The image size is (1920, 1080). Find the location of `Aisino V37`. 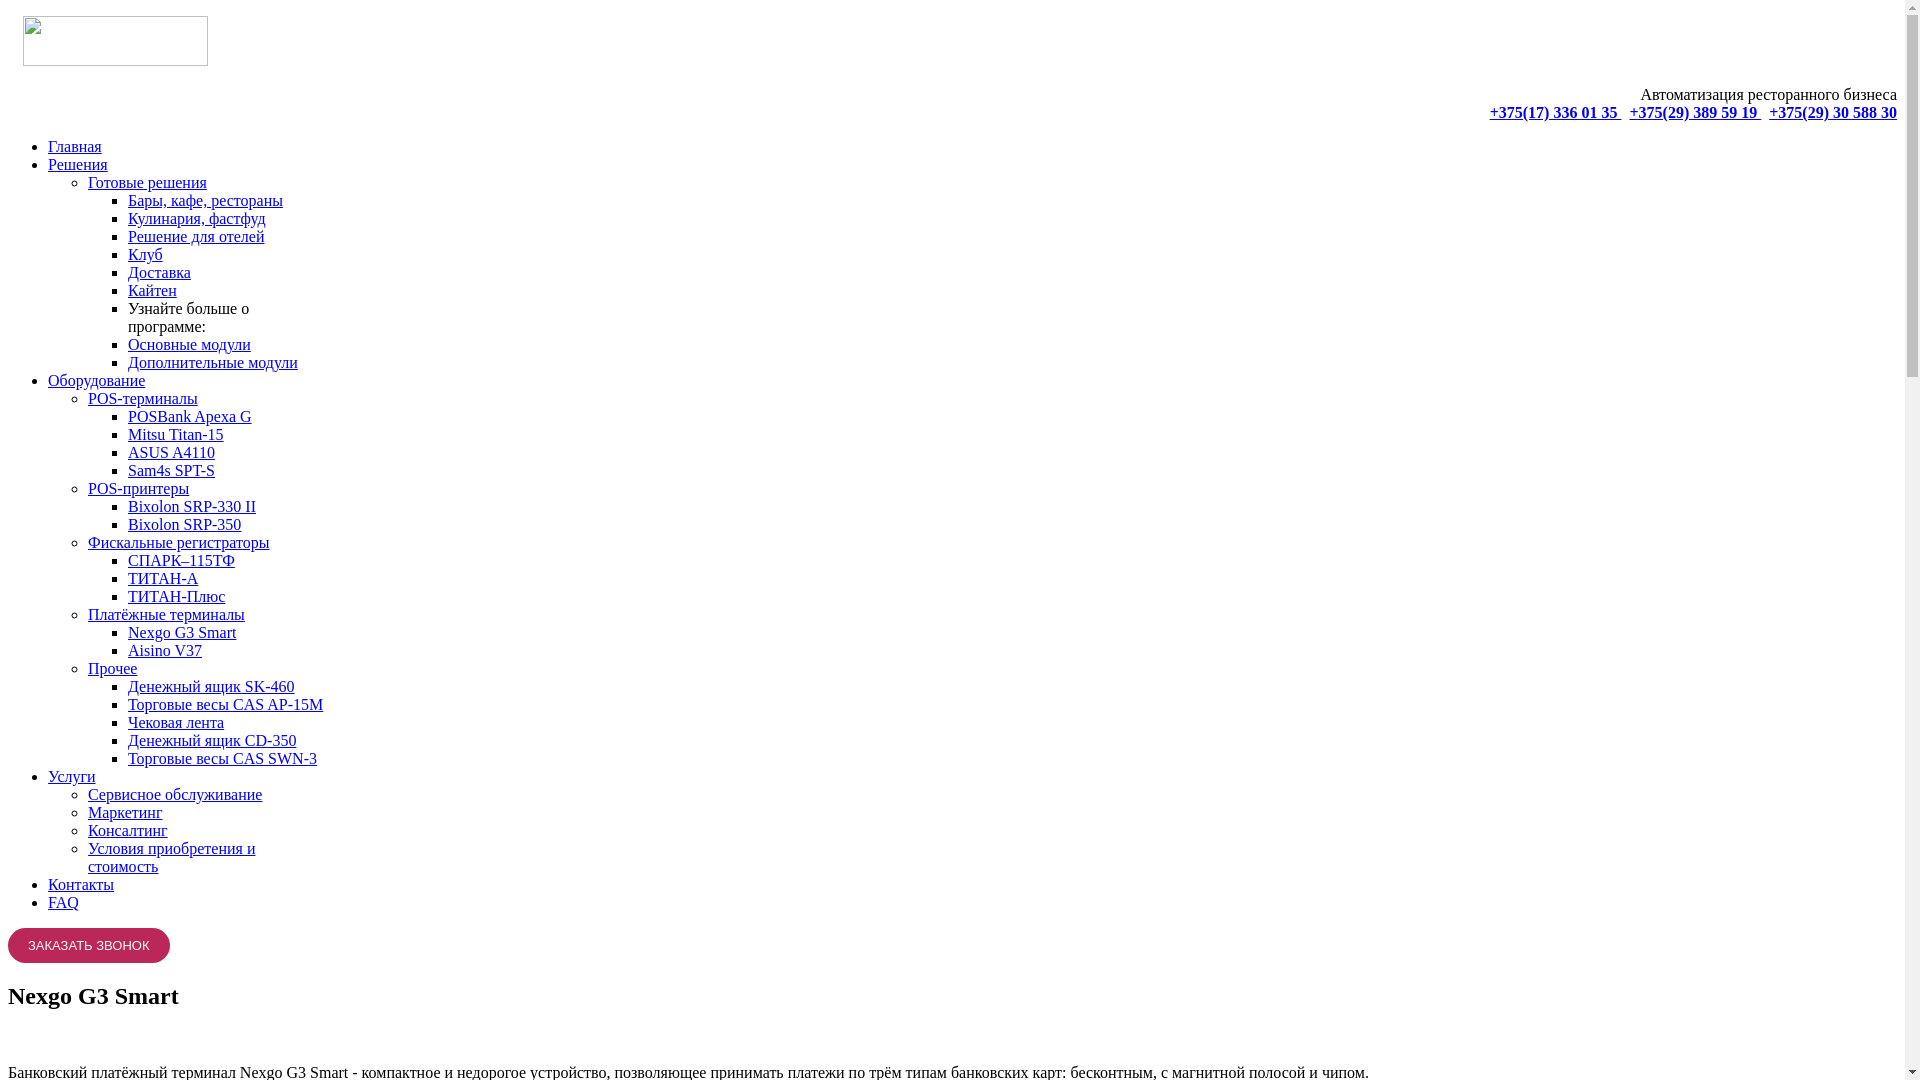

Aisino V37 is located at coordinates (165, 650).